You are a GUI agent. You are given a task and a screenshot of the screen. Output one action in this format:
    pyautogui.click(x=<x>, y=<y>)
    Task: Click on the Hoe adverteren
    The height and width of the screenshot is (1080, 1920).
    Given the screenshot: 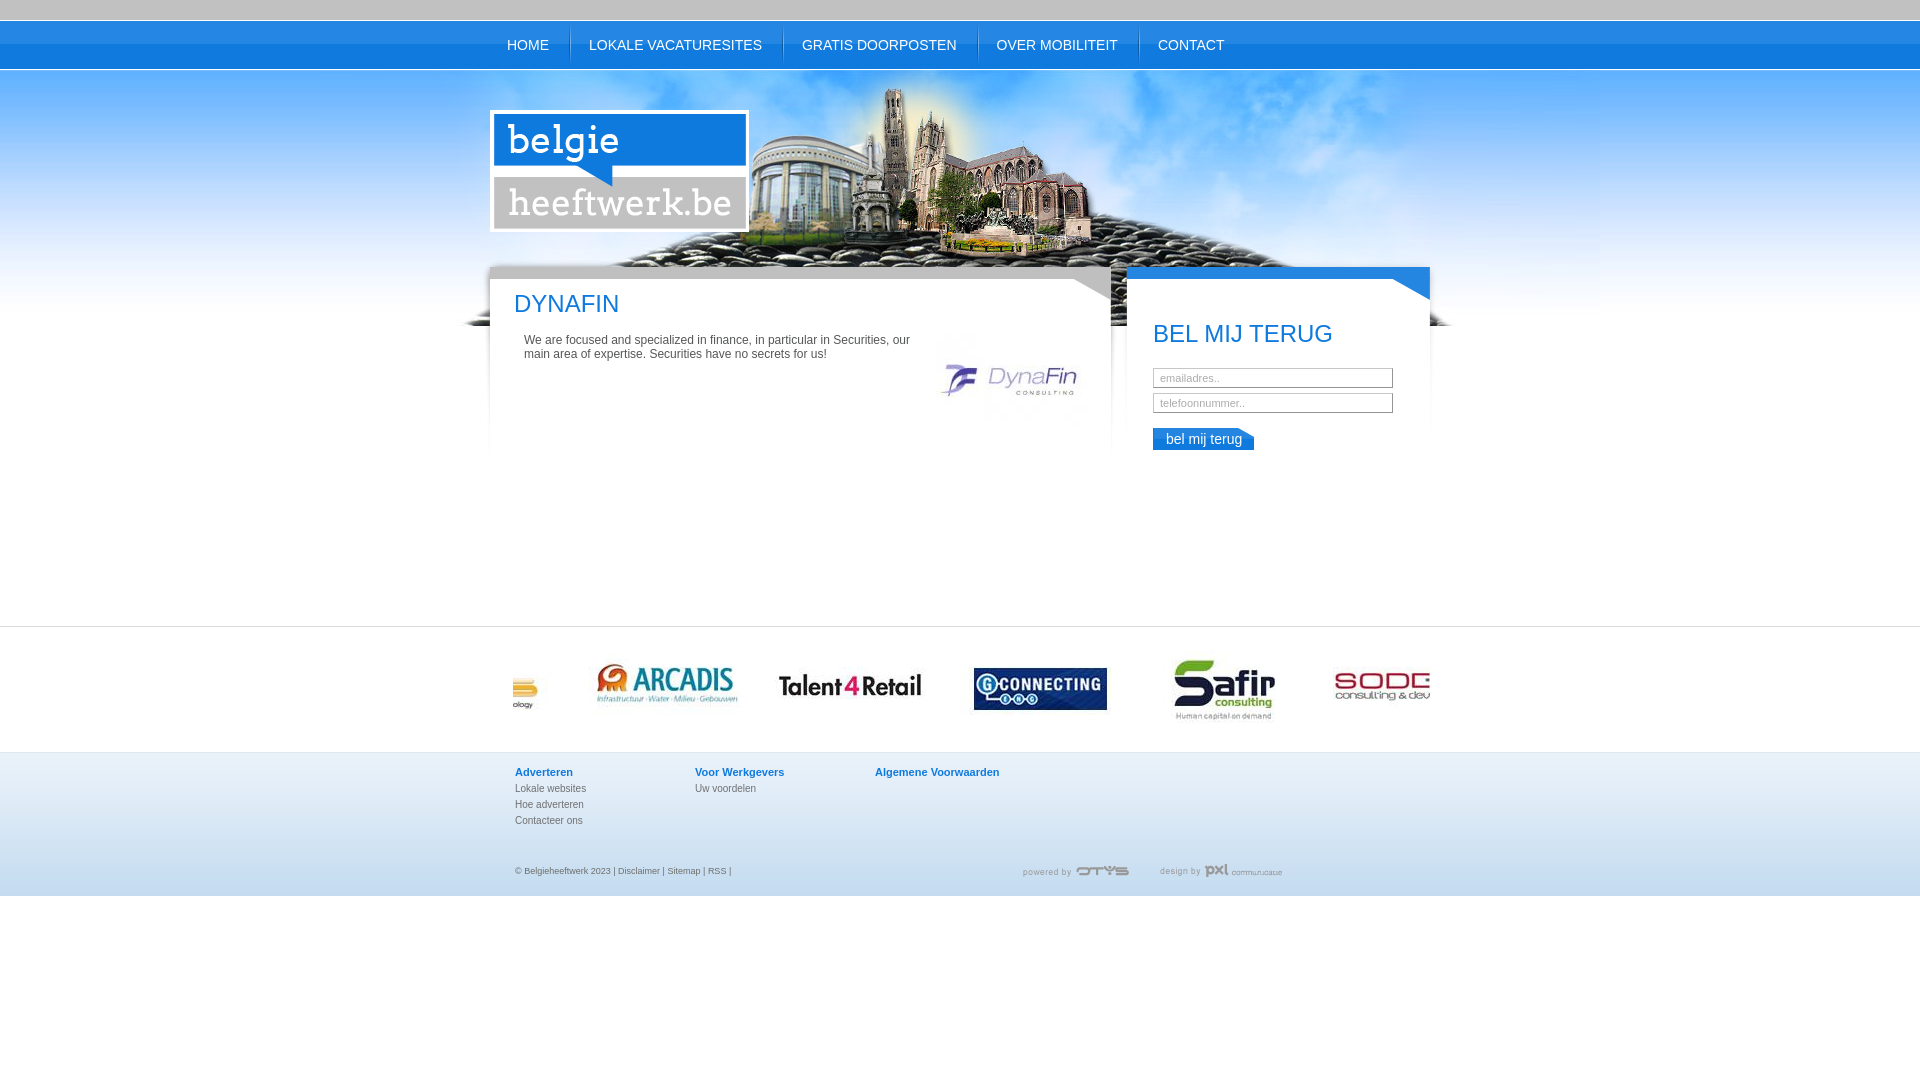 What is the action you would take?
    pyautogui.click(x=592, y=804)
    